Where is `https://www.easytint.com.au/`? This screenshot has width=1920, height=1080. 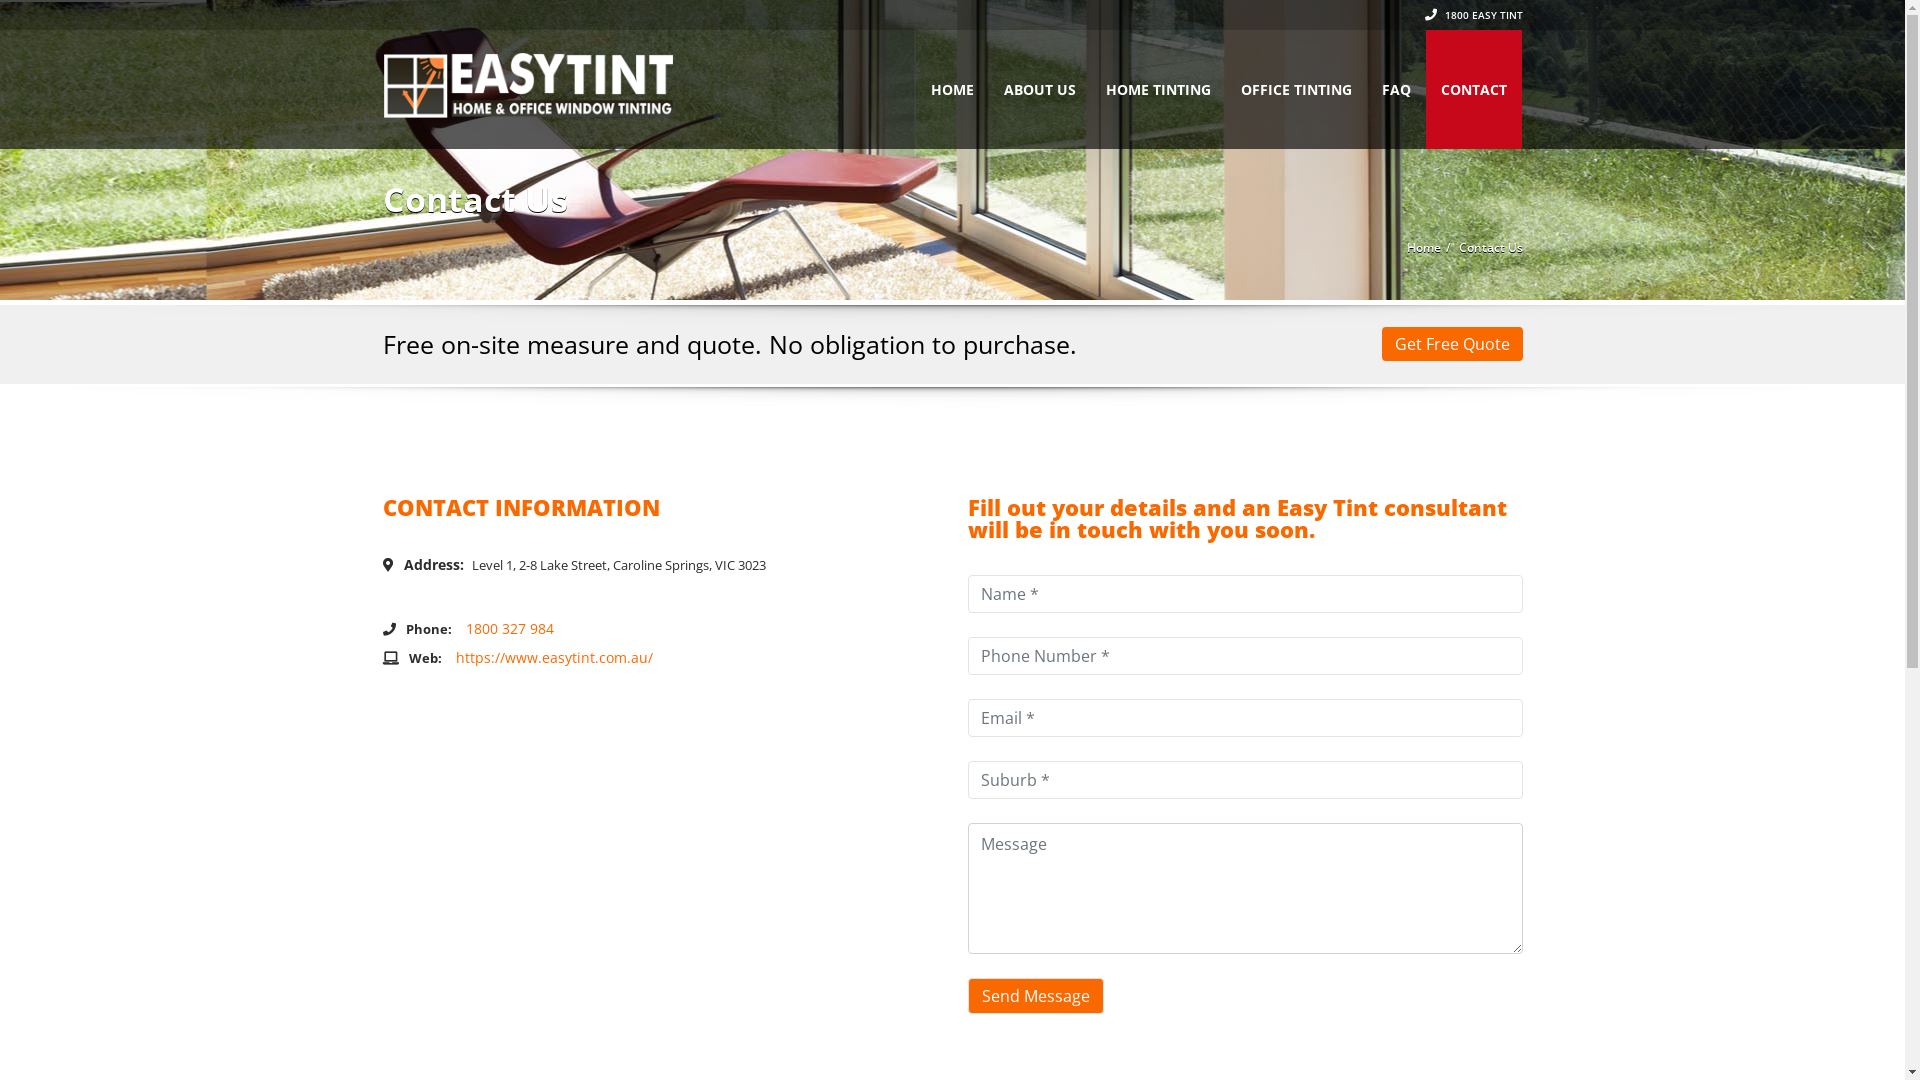 https://www.easytint.com.au/ is located at coordinates (554, 658).